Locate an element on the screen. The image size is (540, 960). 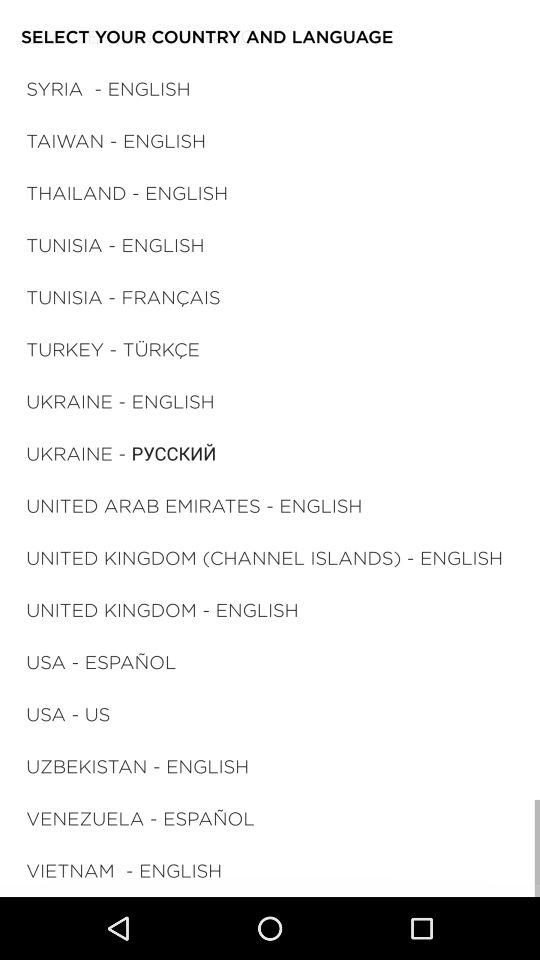
turn on taiwan - english item is located at coordinates (116, 140).